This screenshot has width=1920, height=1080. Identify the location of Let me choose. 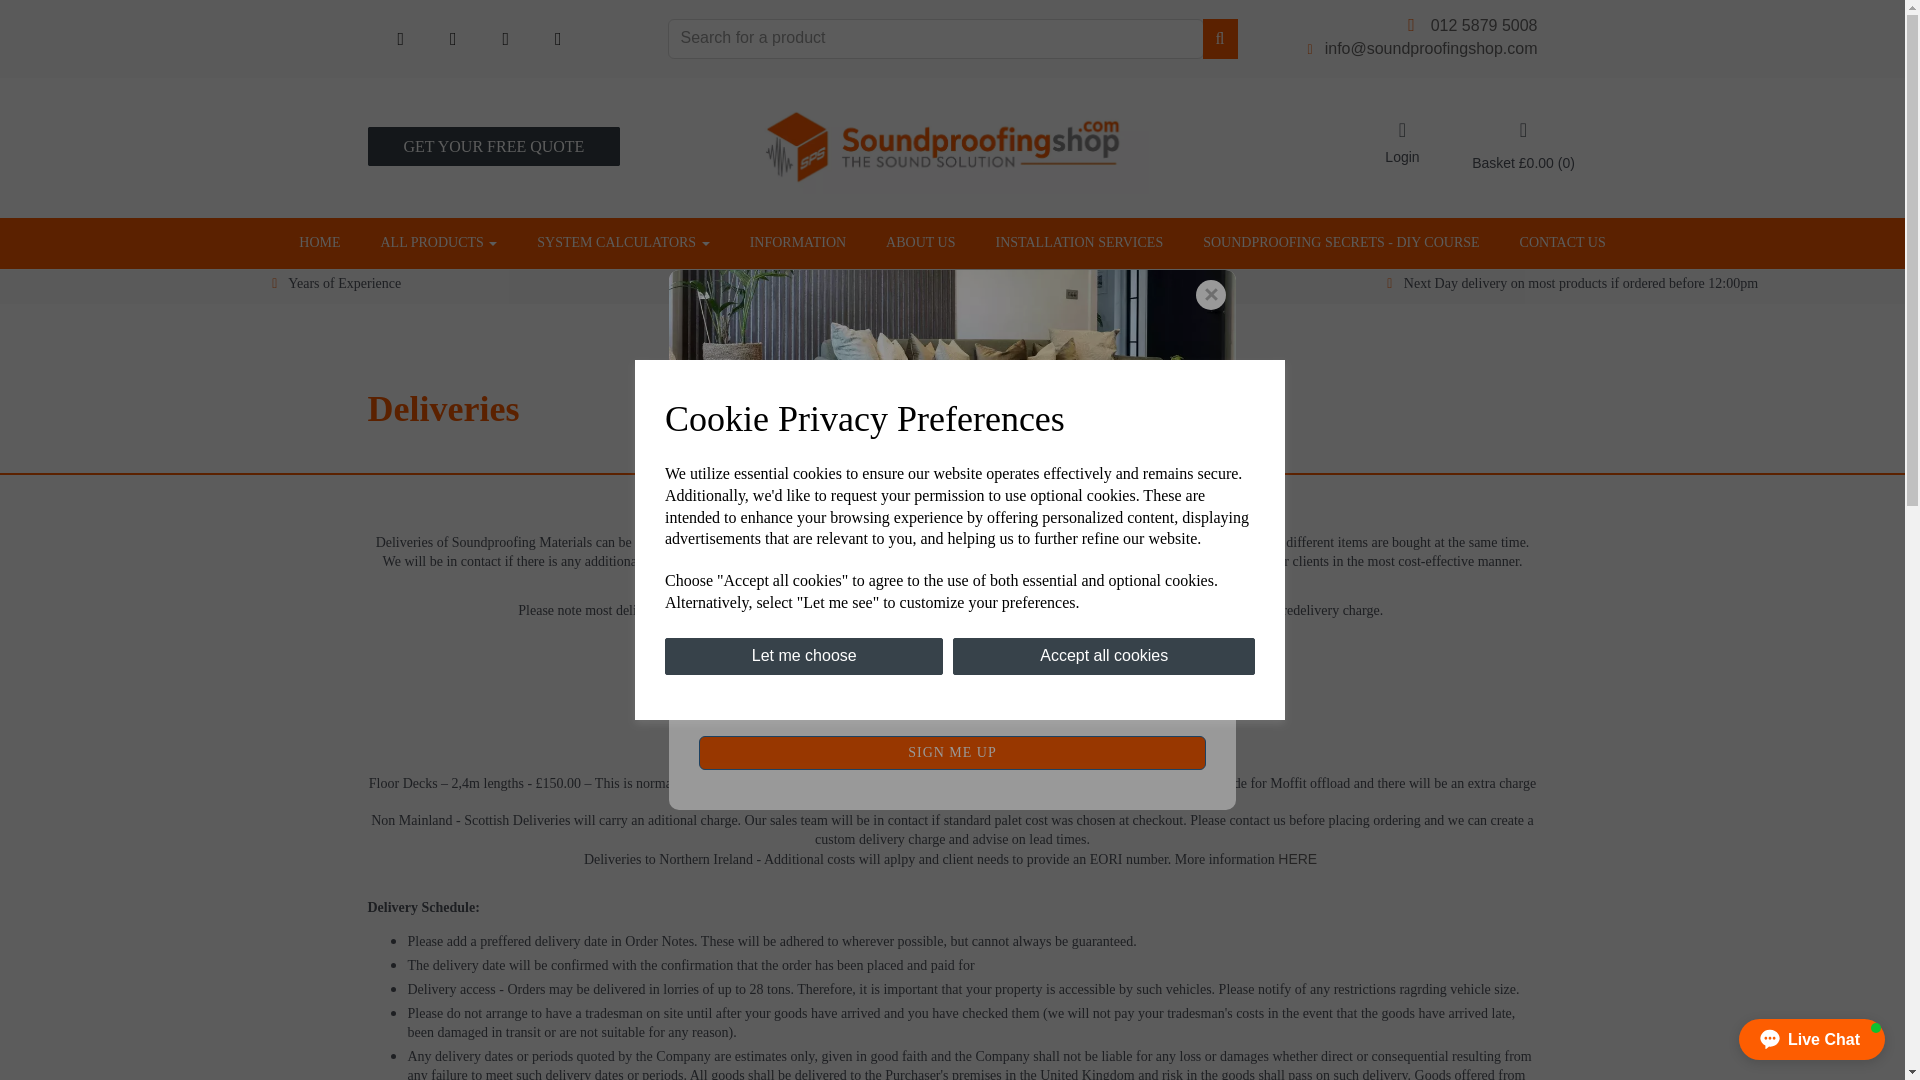
(803, 656).